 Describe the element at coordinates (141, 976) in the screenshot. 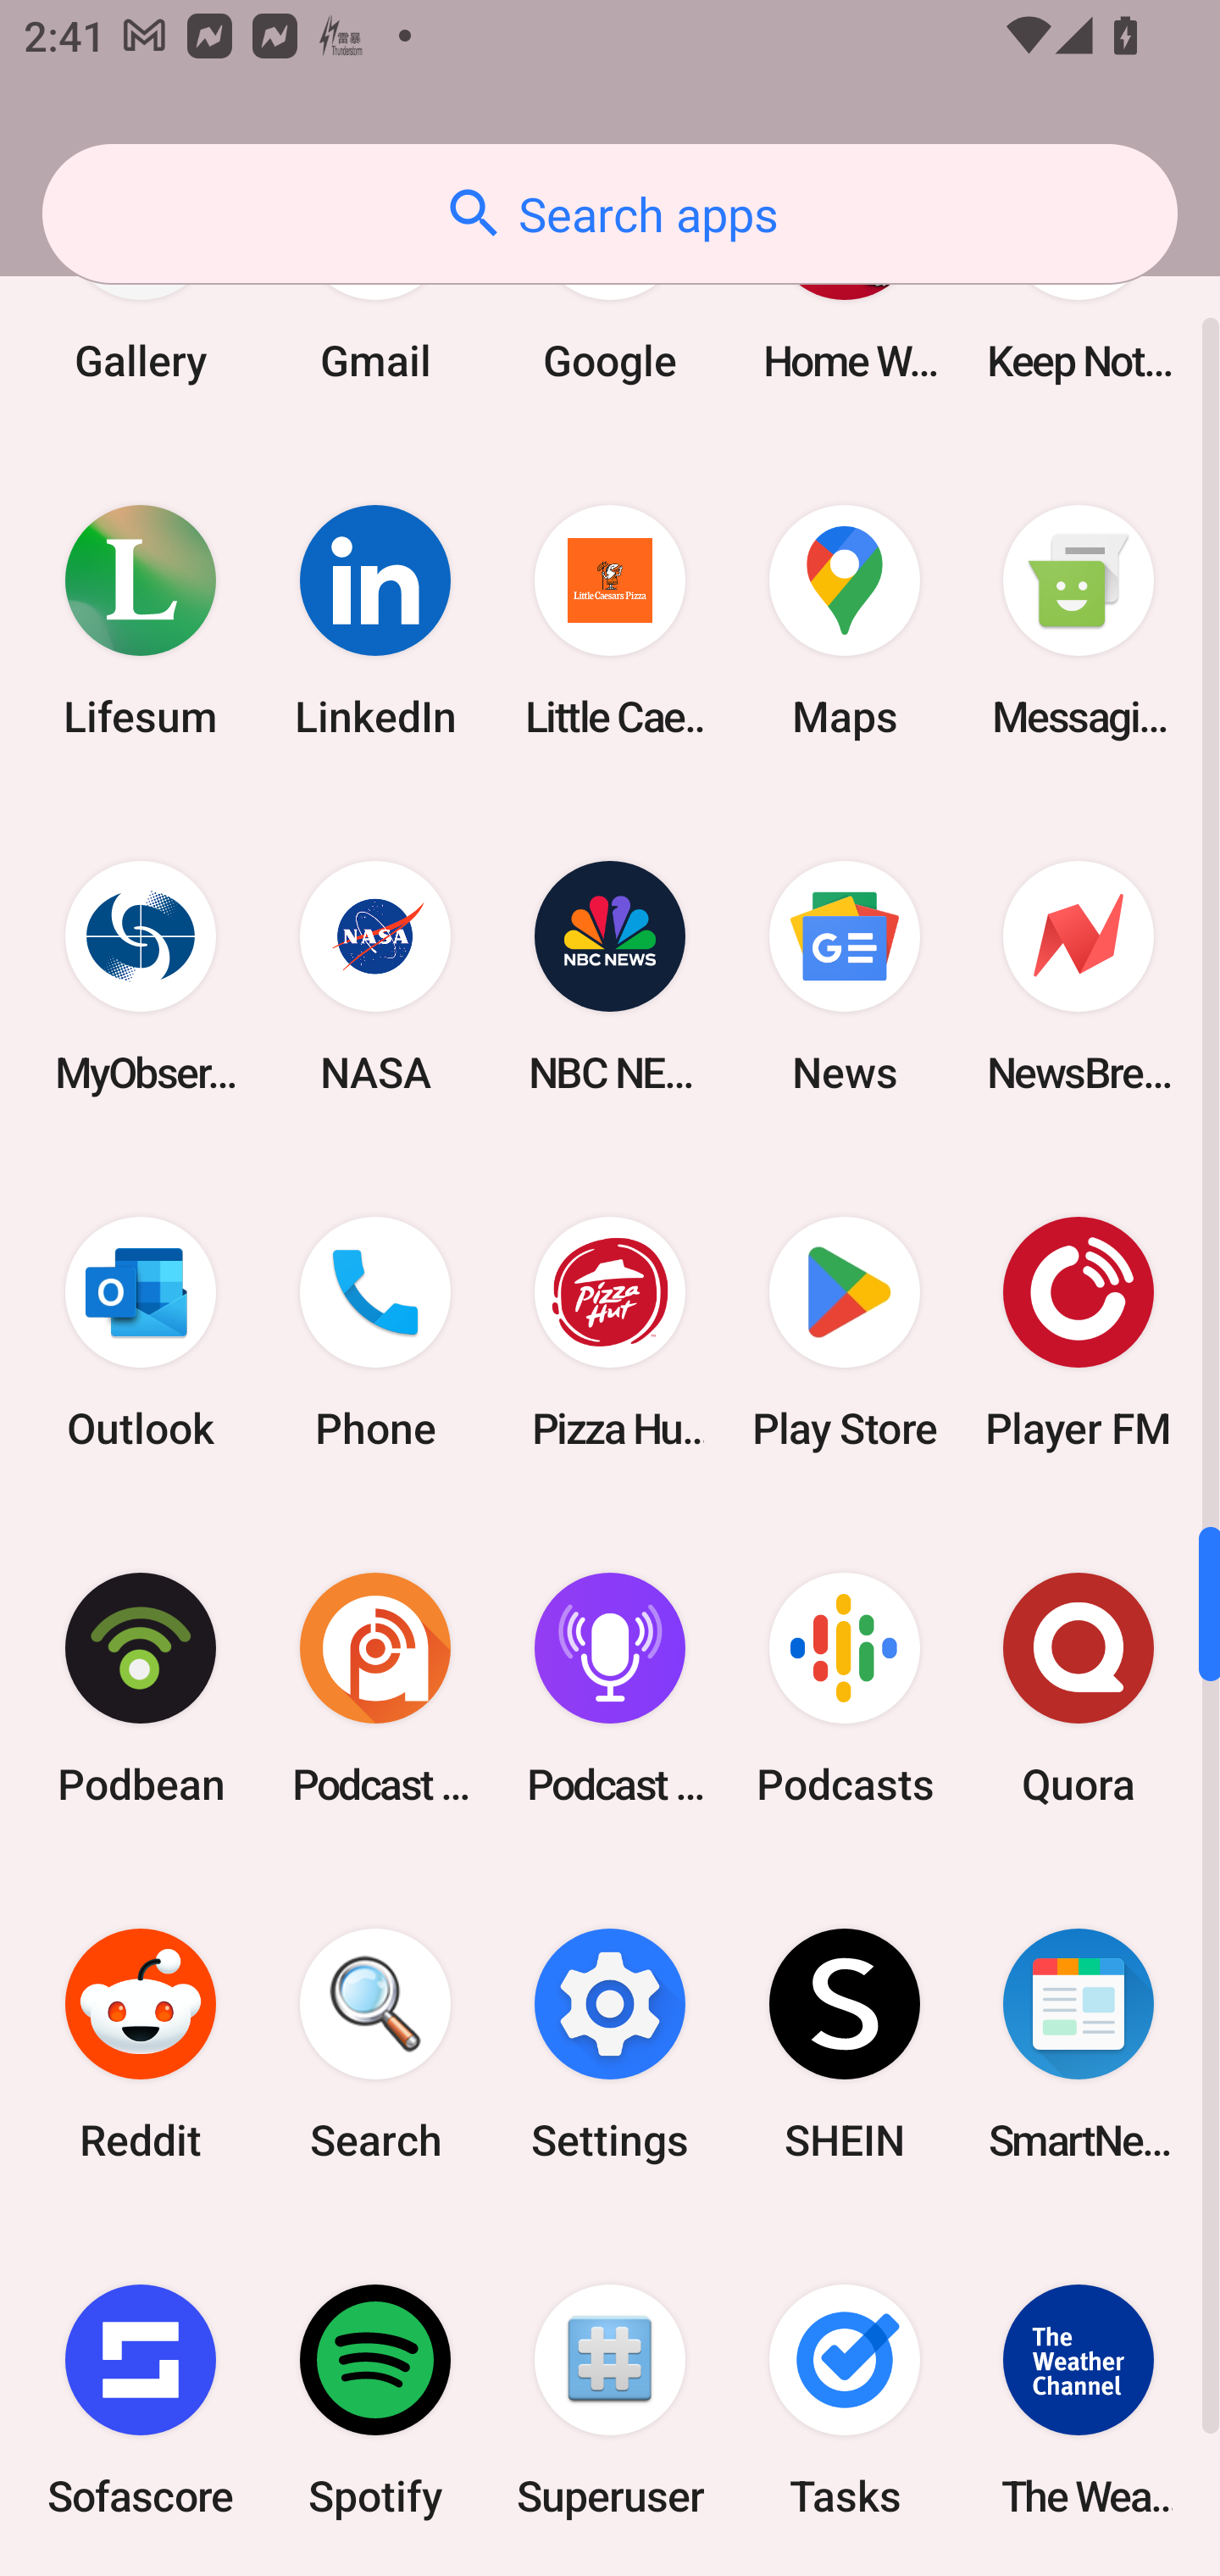

I see `MyObservatory` at that location.